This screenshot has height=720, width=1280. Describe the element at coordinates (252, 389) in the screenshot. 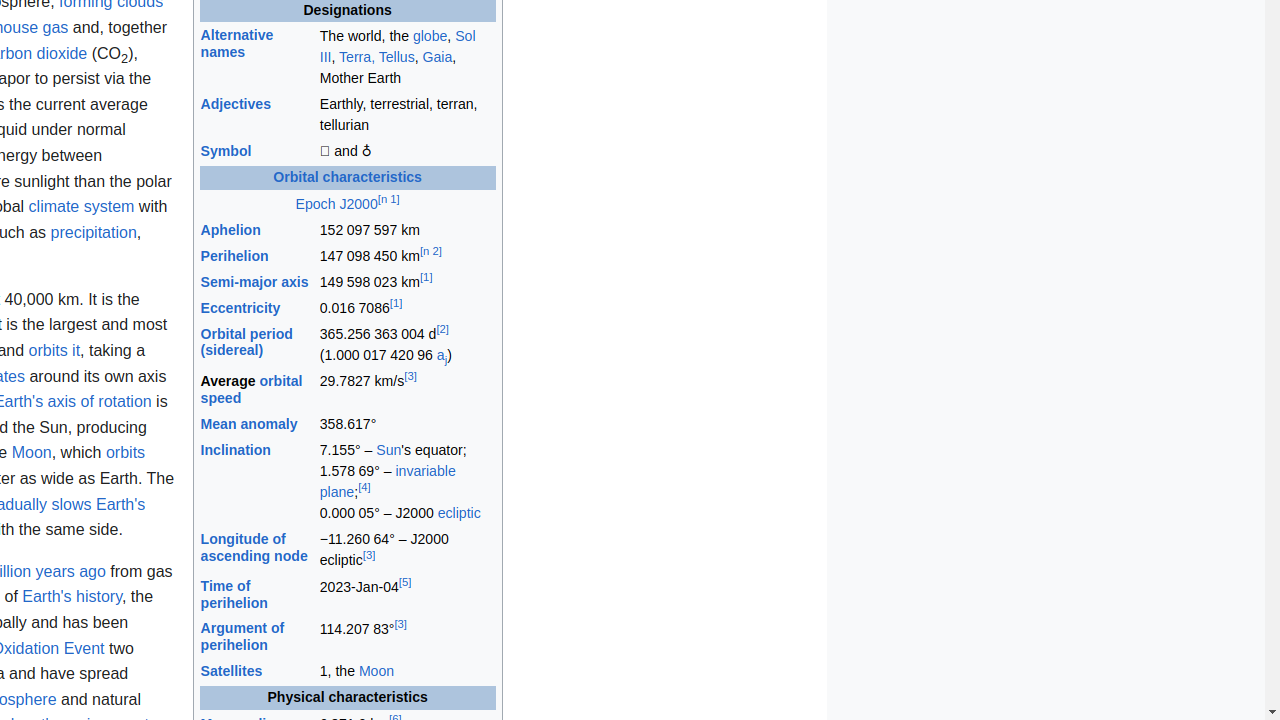

I see `orbital speed` at that location.